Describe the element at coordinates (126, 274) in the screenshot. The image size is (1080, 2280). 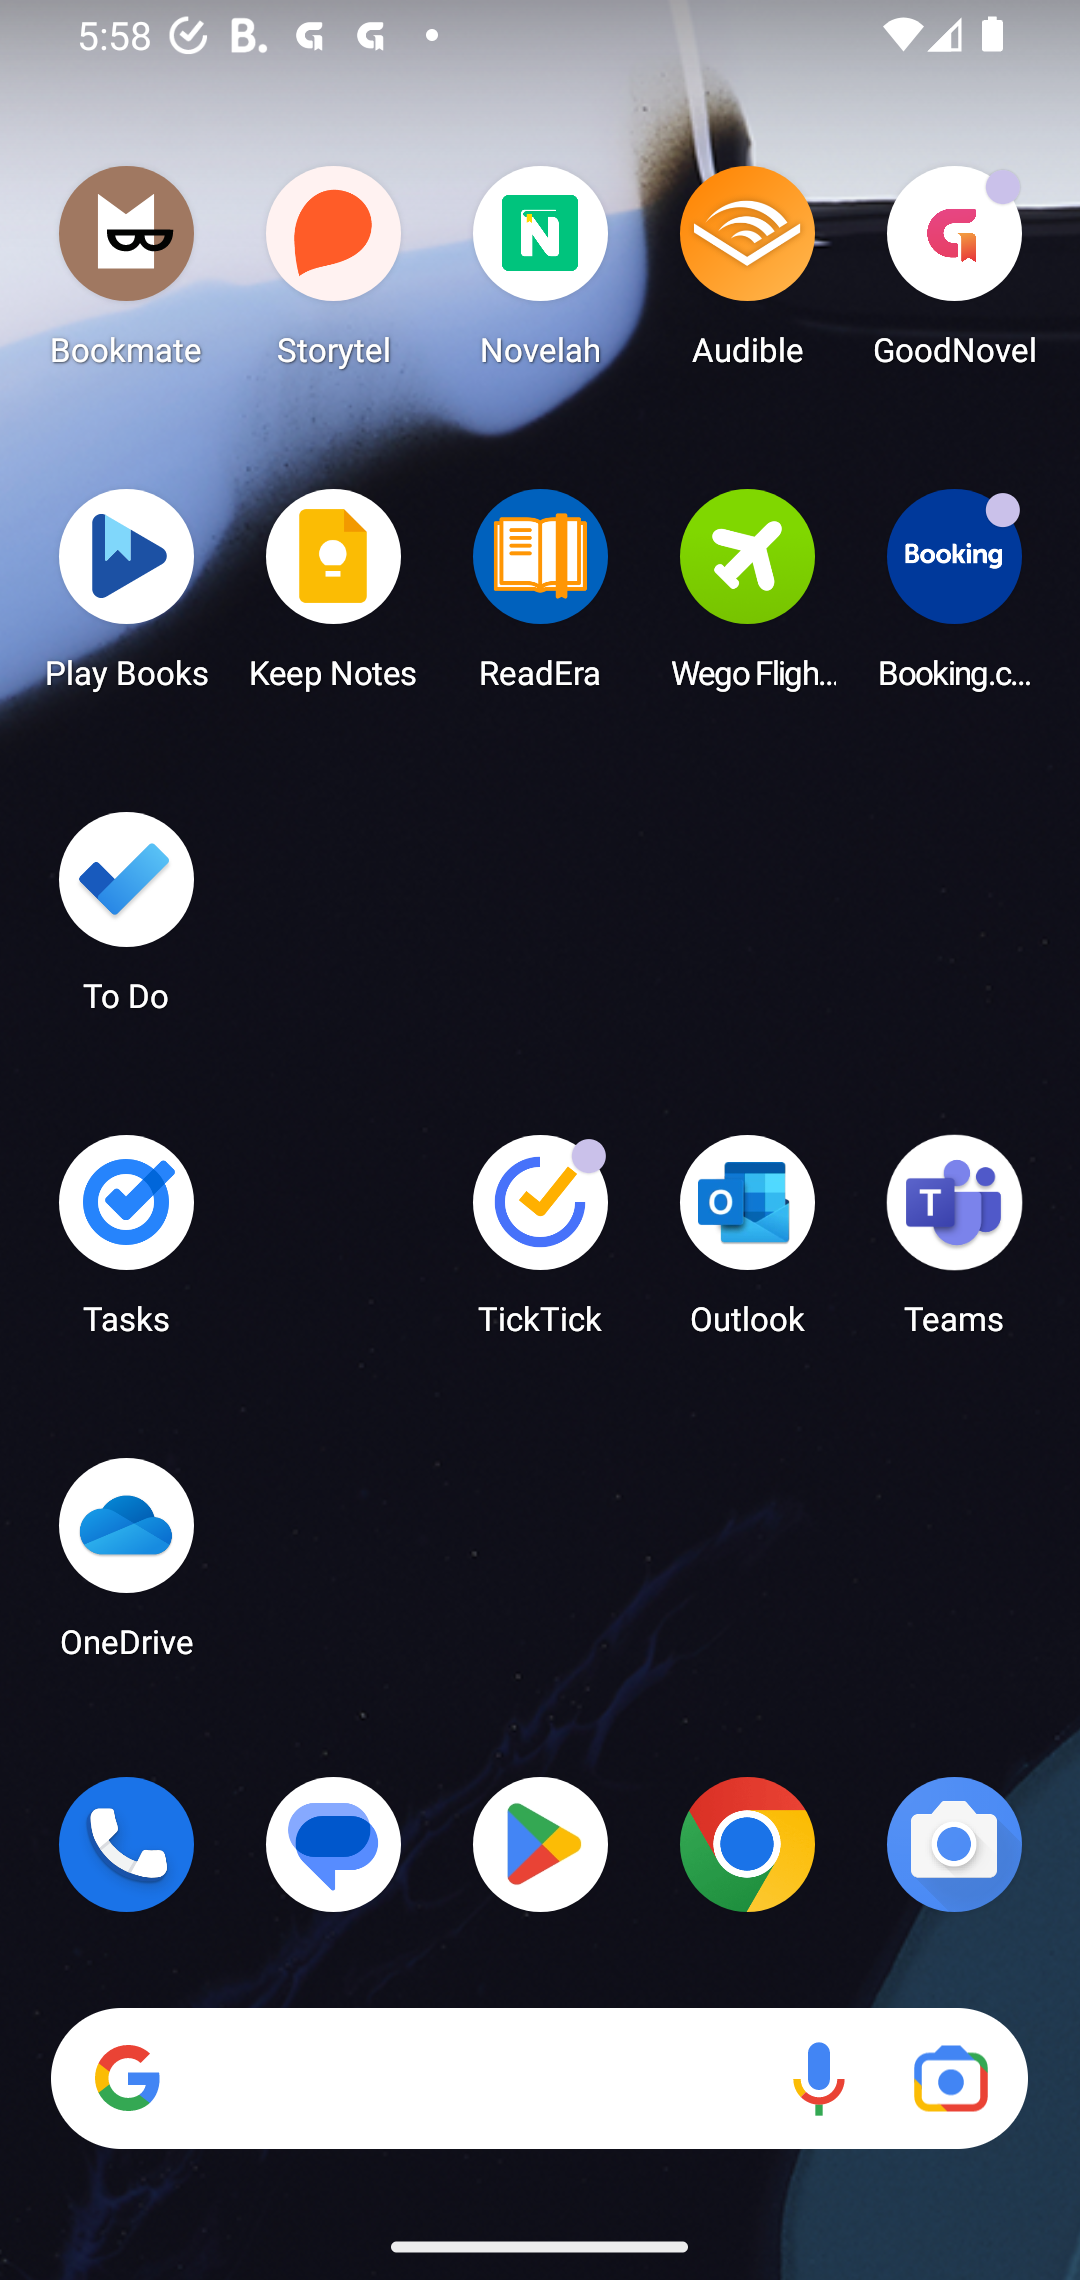
I see `Bookmate` at that location.